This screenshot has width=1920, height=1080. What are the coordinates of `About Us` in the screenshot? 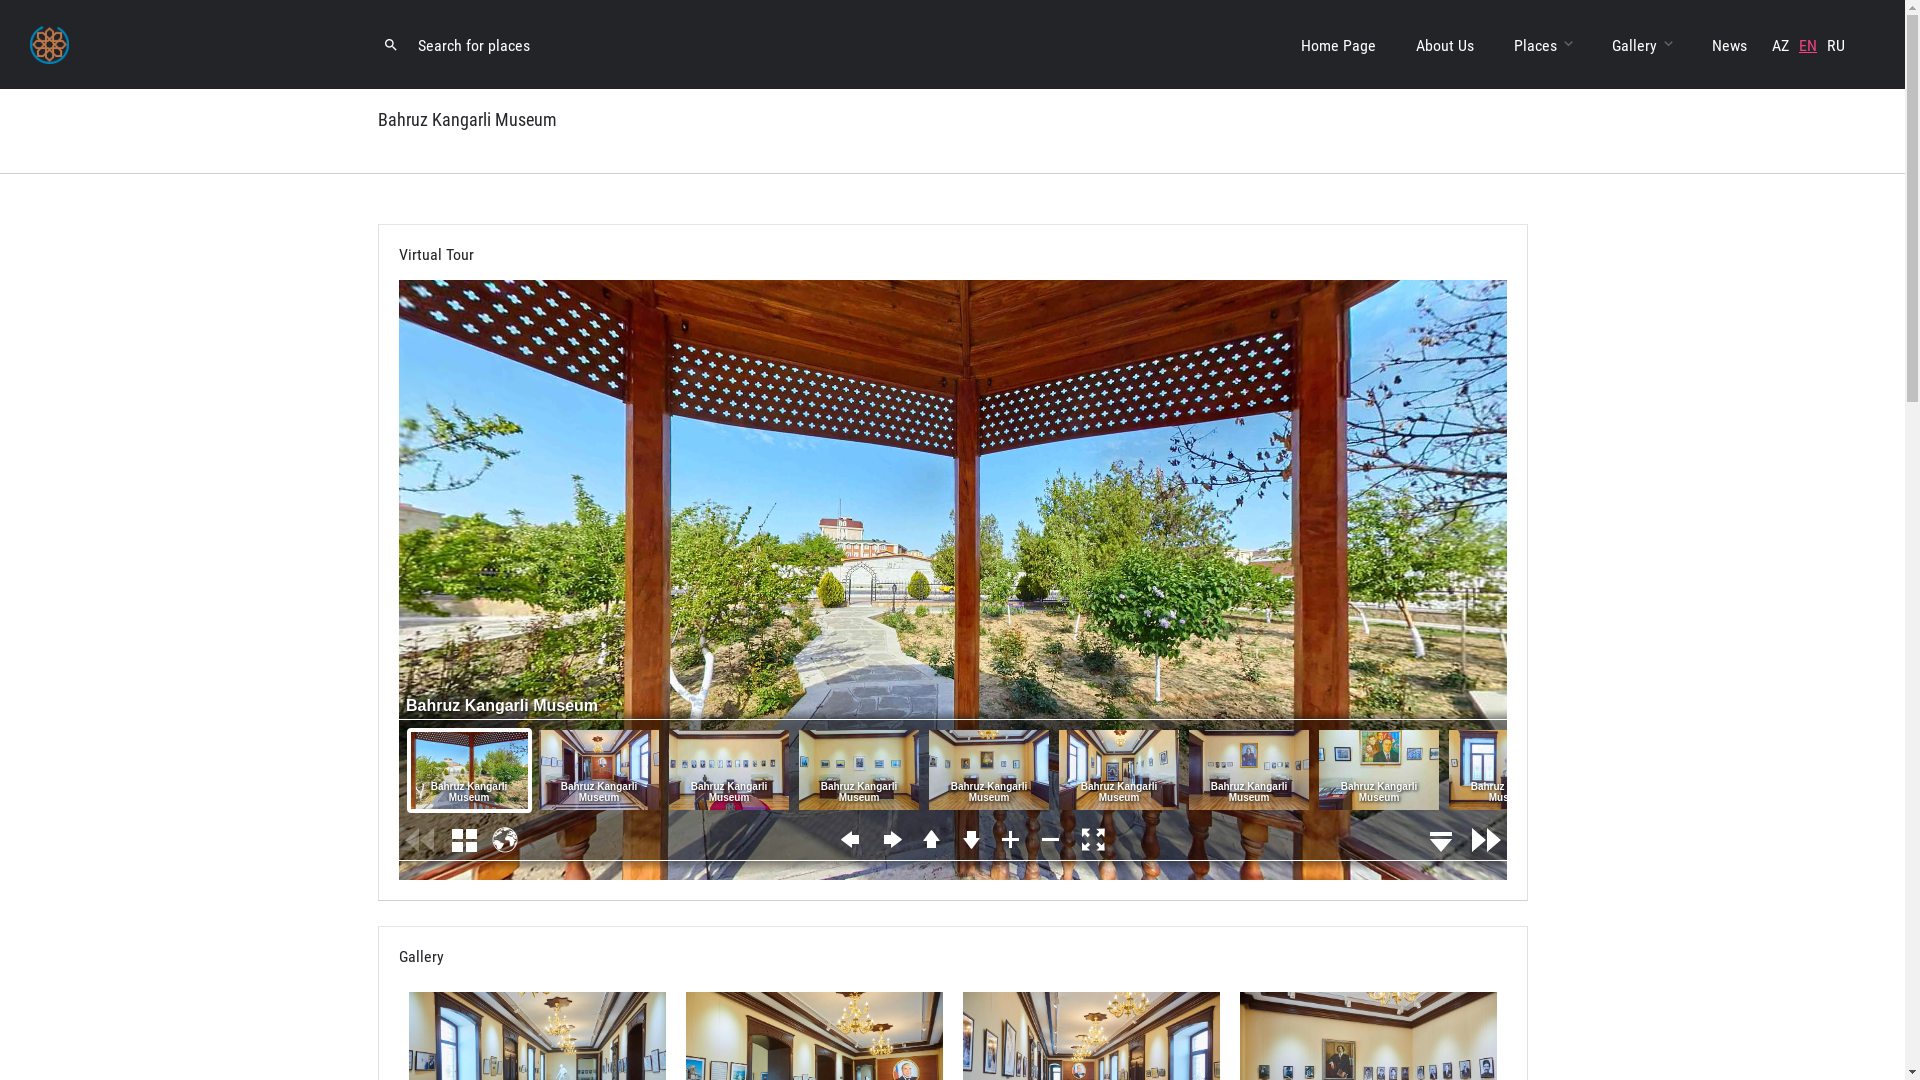 It's located at (1445, 46).